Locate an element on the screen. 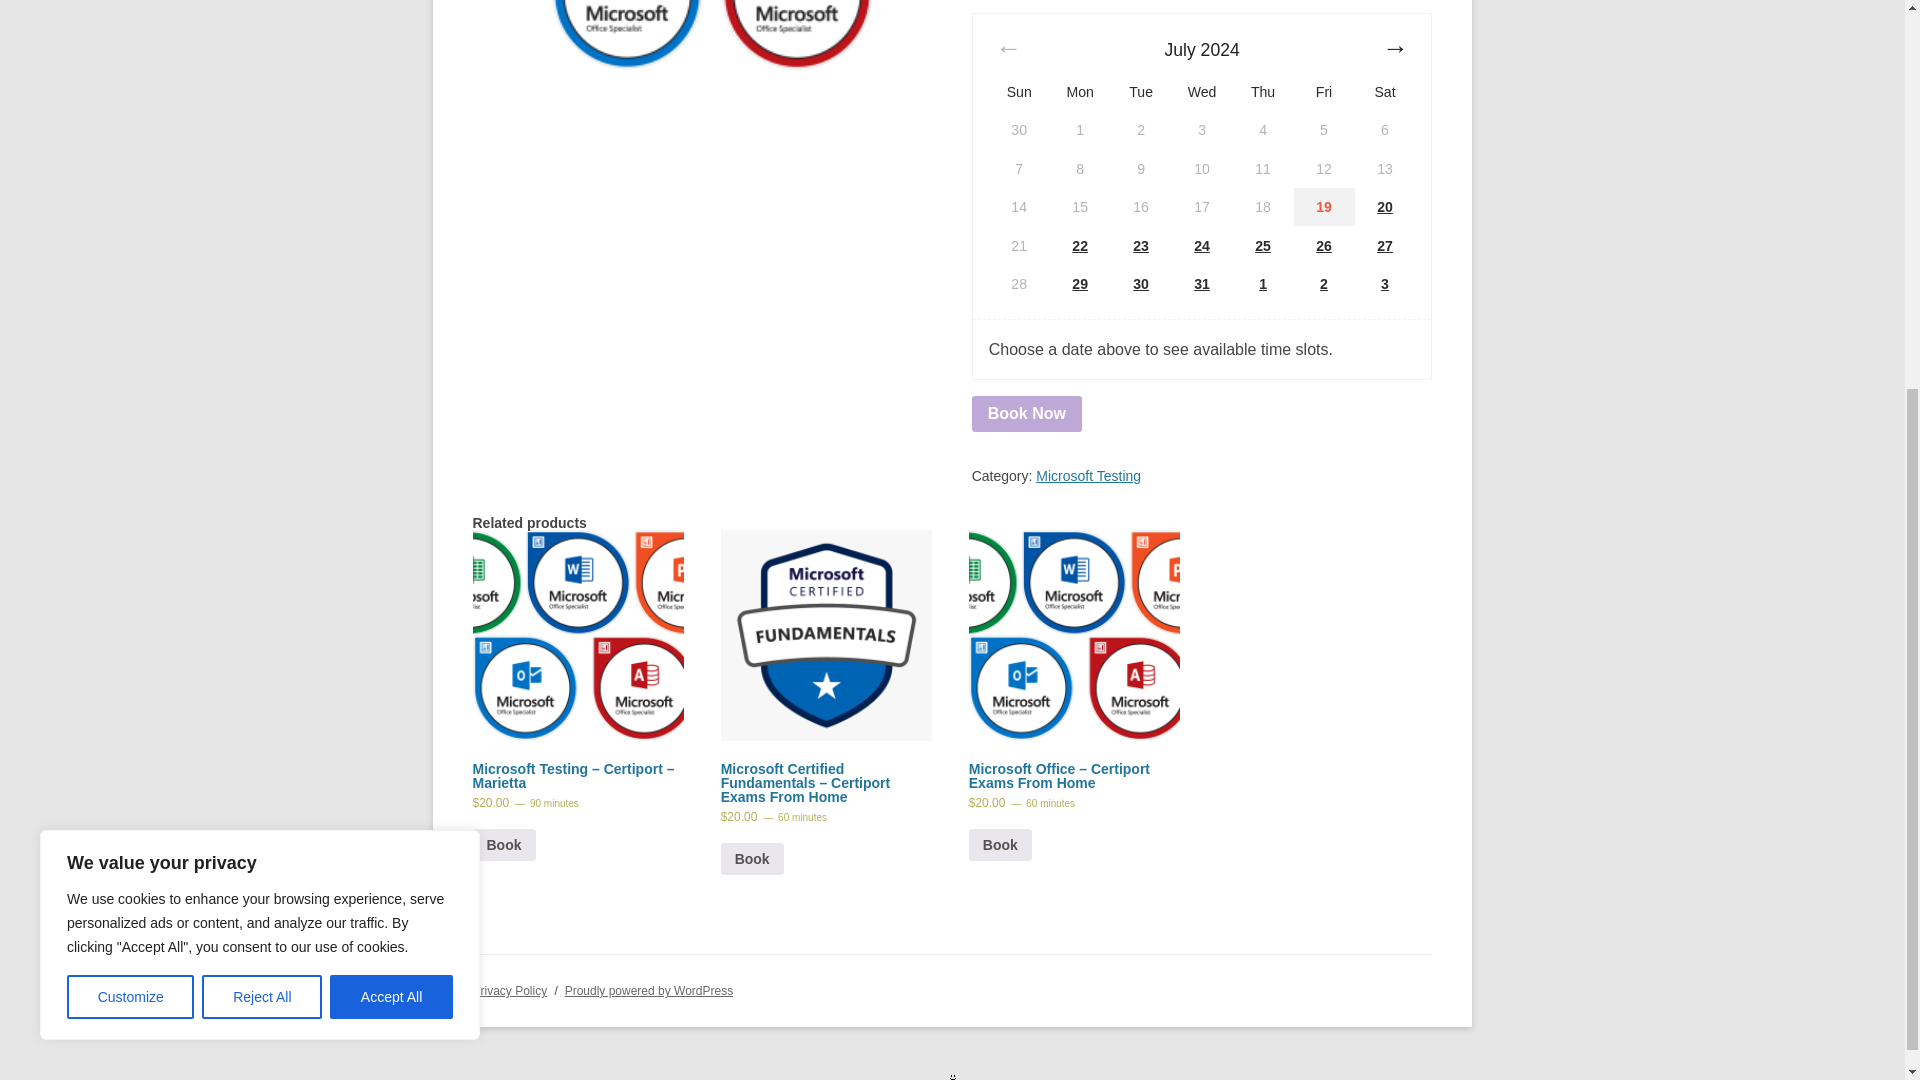 Image resolution: width=1920 pixels, height=1080 pixels. MOS-Office-Specialist-Badges-to-earn is located at coordinates (702, 35).